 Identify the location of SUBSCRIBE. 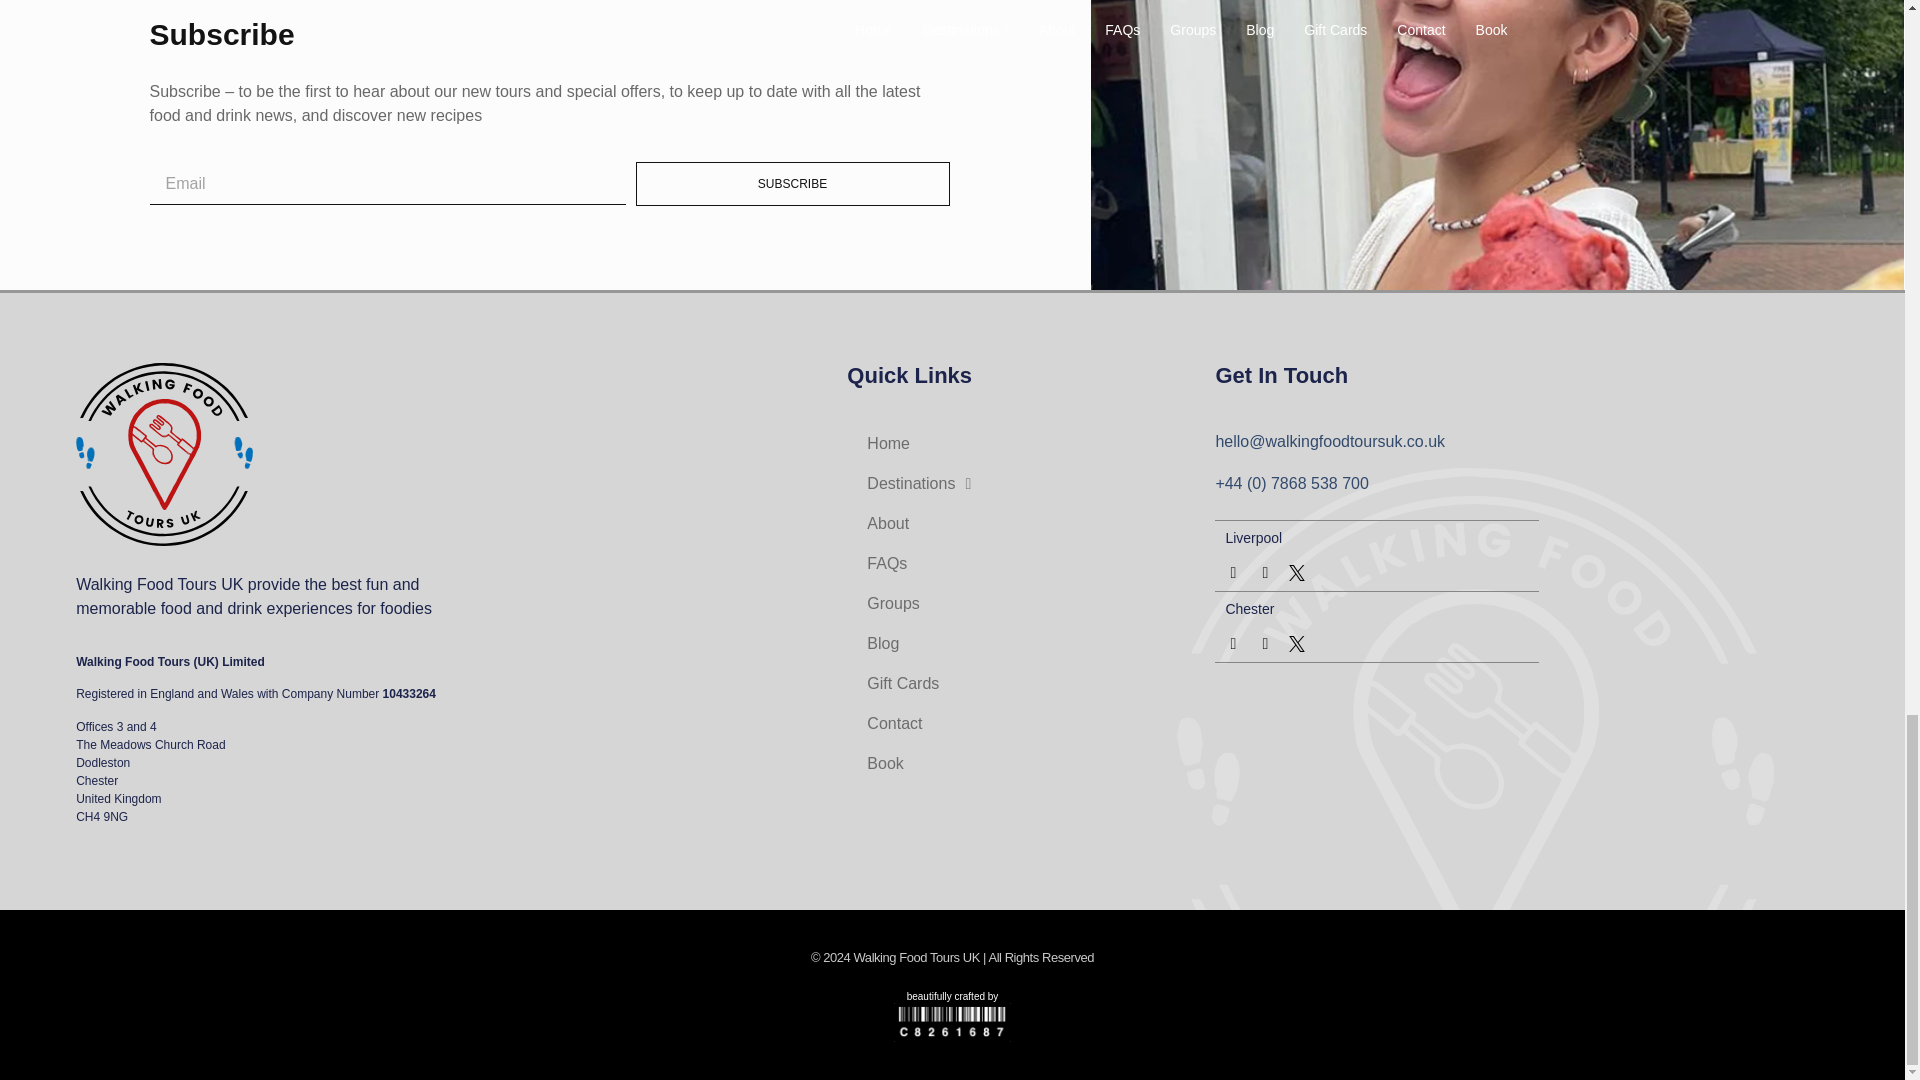
(792, 184).